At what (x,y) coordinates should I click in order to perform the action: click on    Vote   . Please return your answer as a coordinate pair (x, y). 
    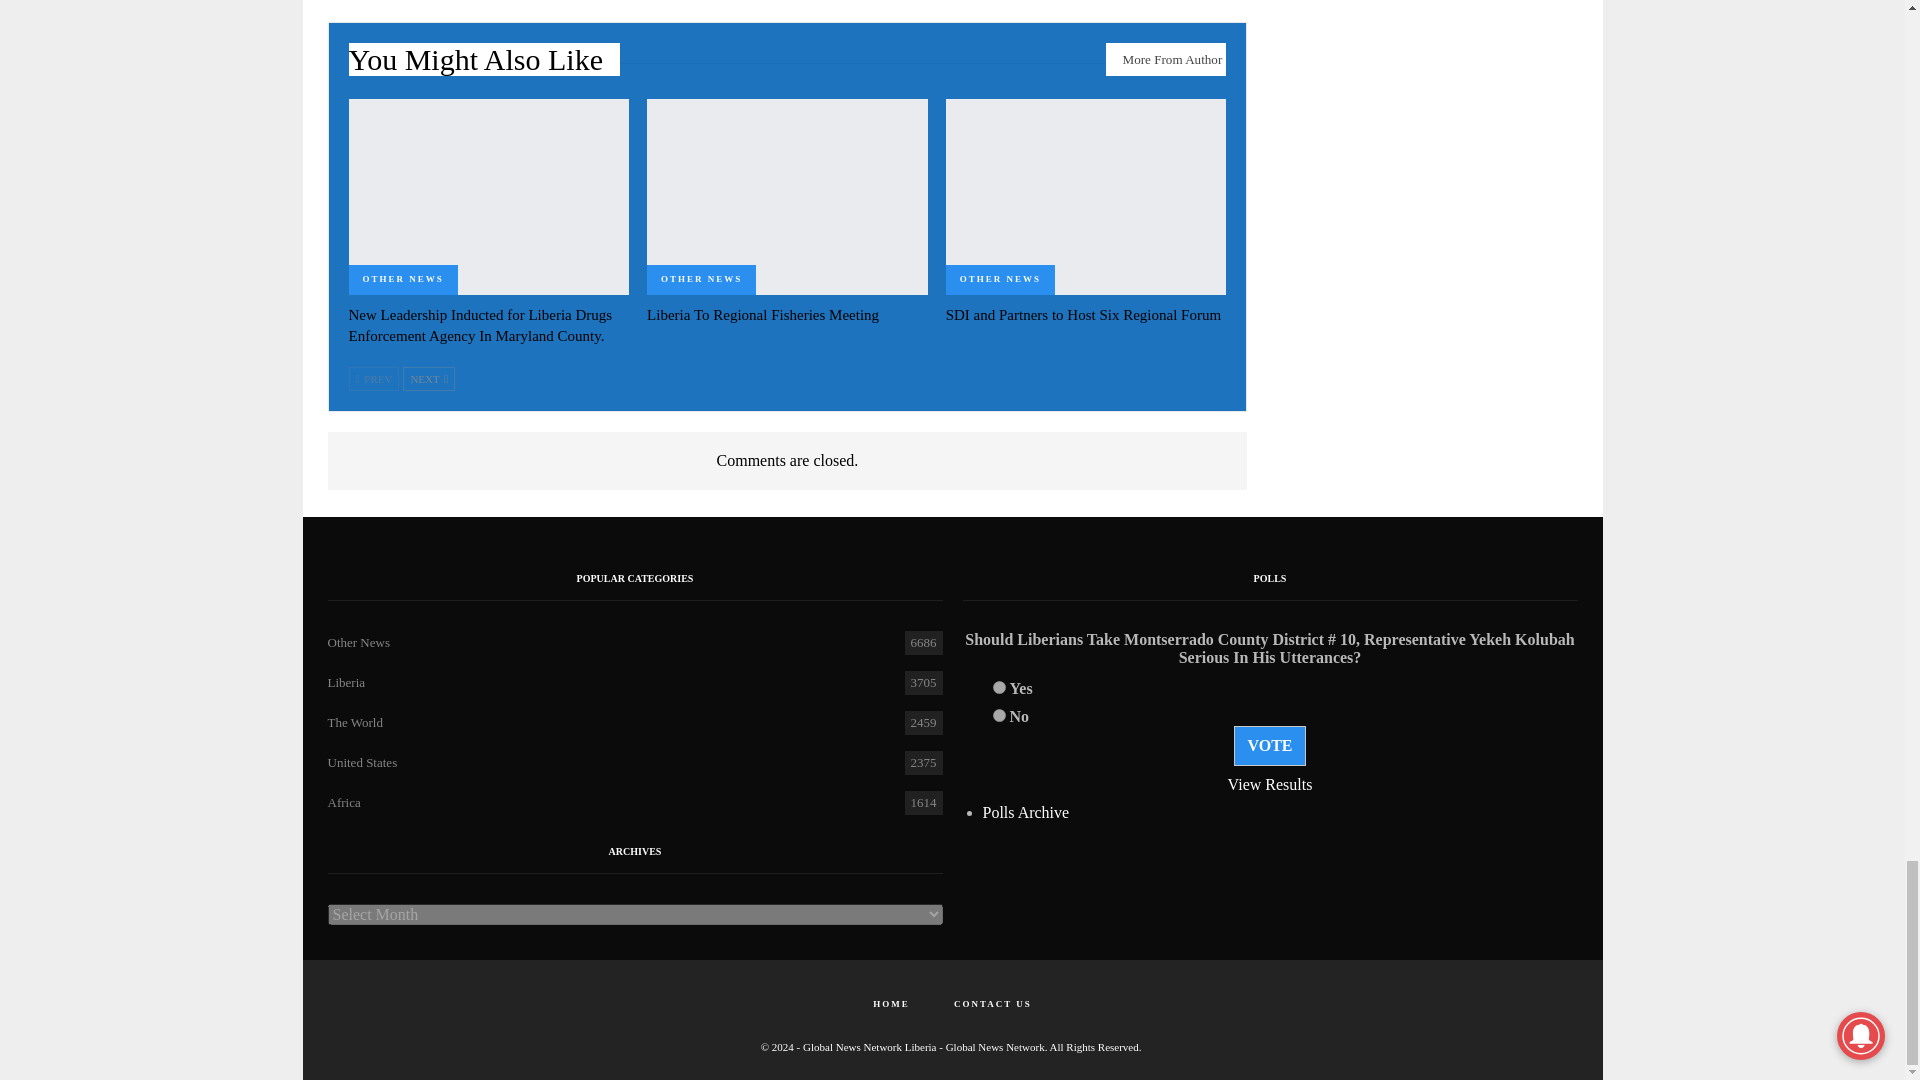
    Looking at the image, I should click on (1270, 745).